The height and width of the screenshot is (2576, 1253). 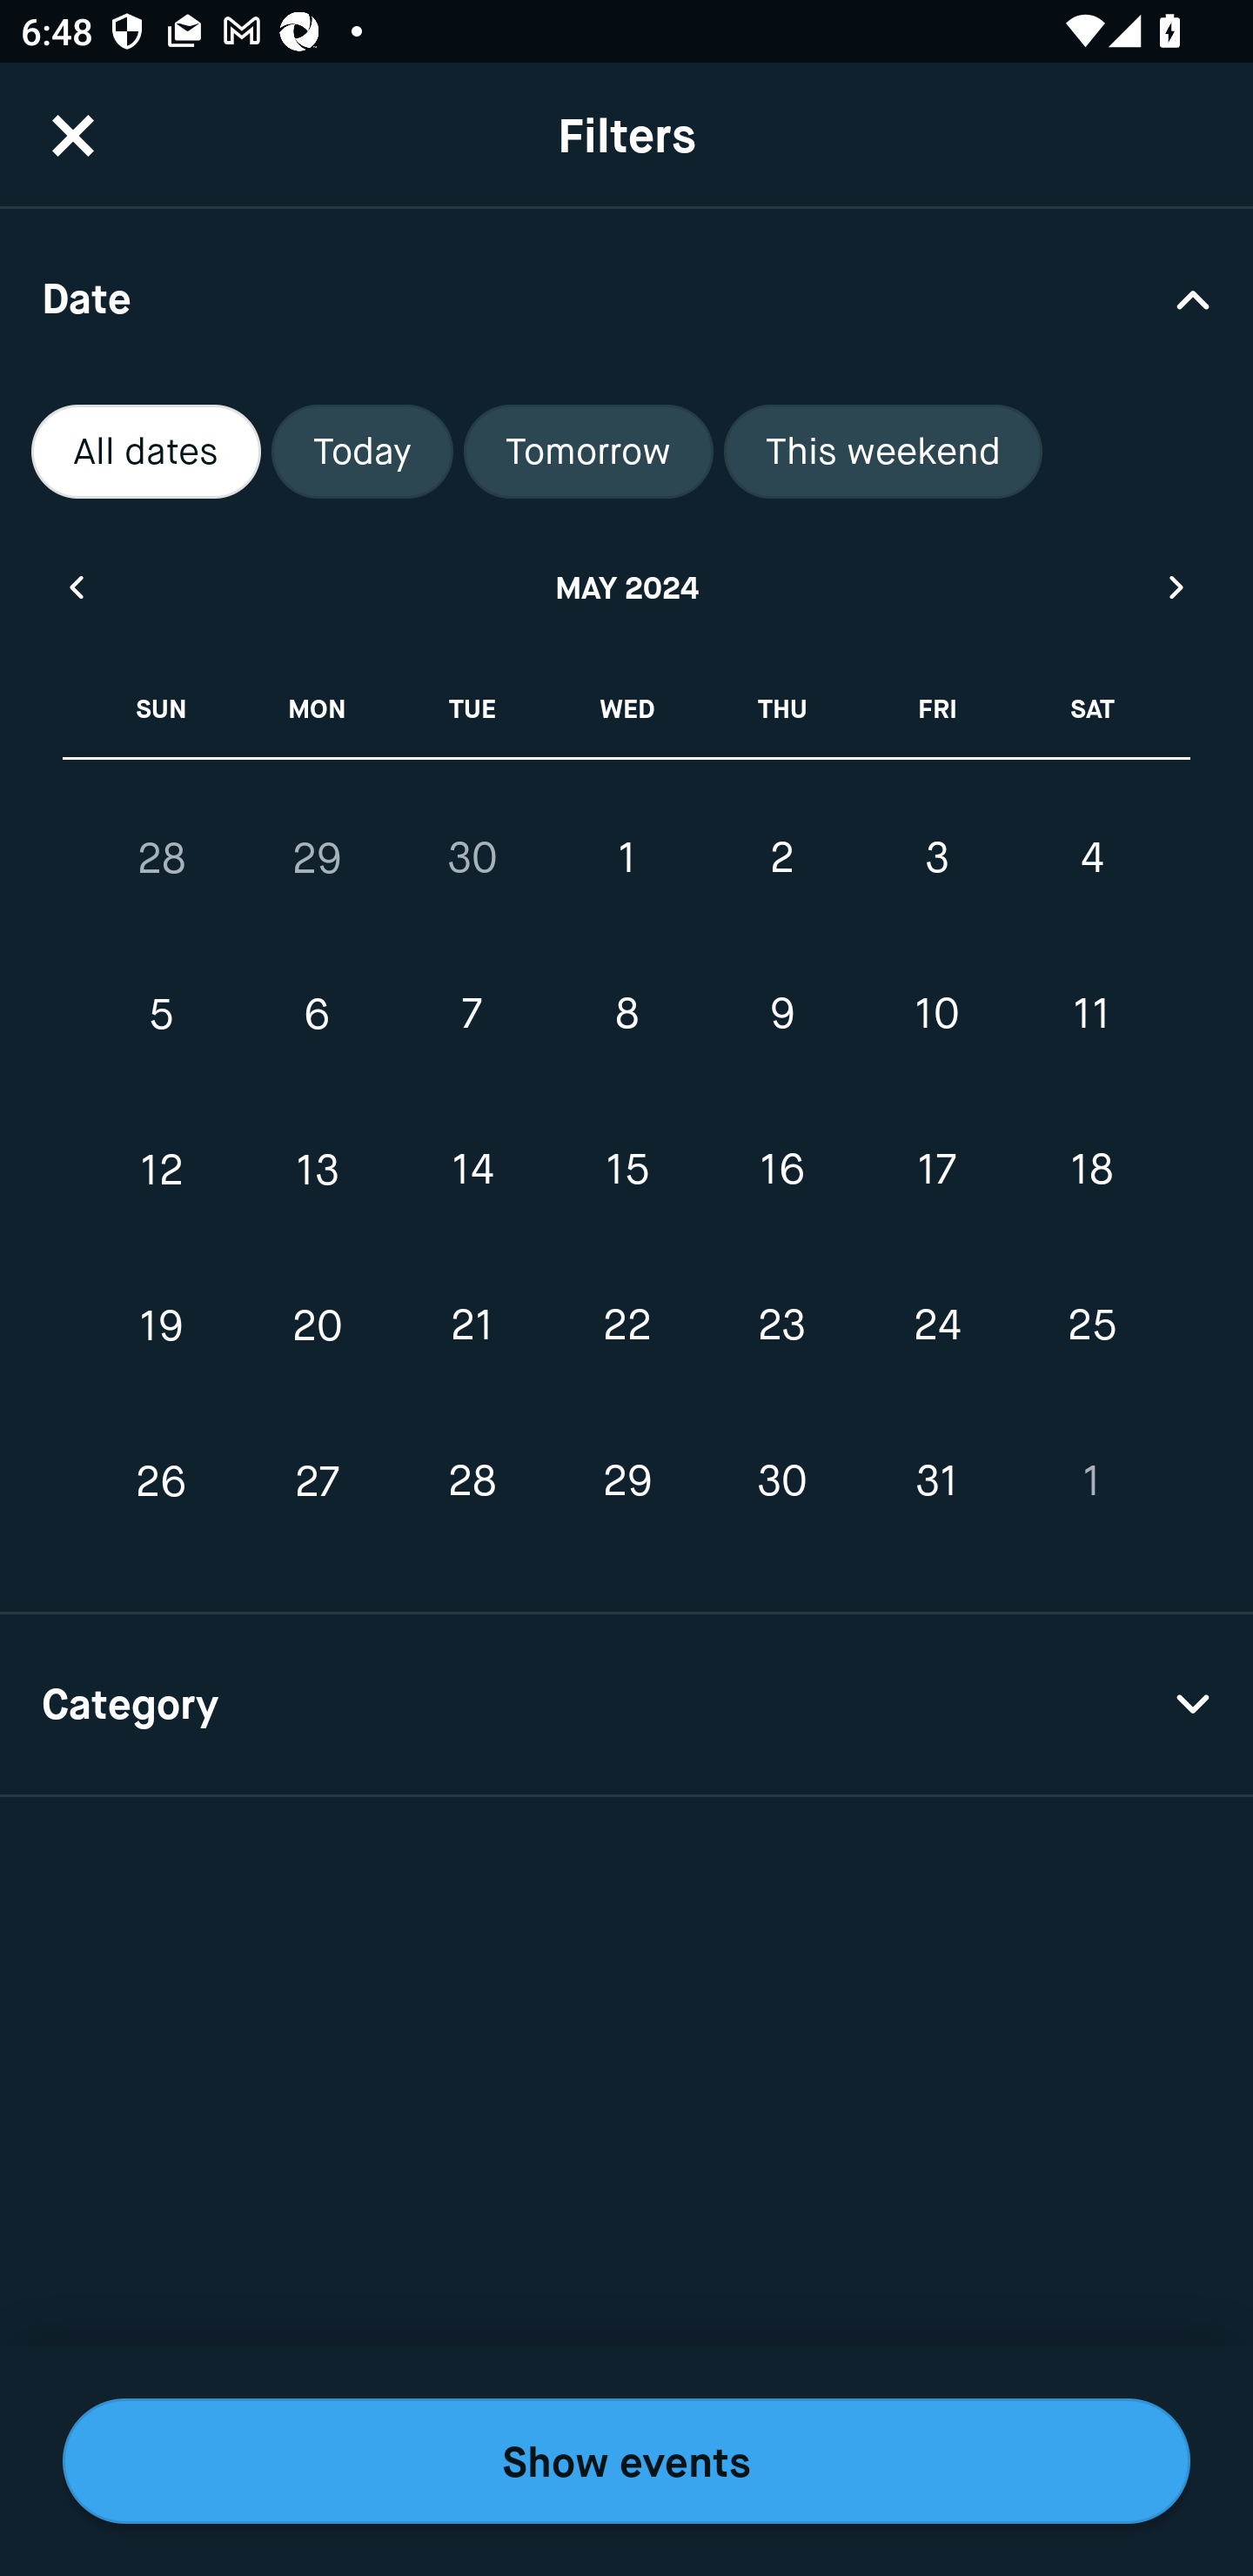 What do you see at coordinates (626, 298) in the screenshot?
I see `Date Drop Down Arrow` at bounding box center [626, 298].